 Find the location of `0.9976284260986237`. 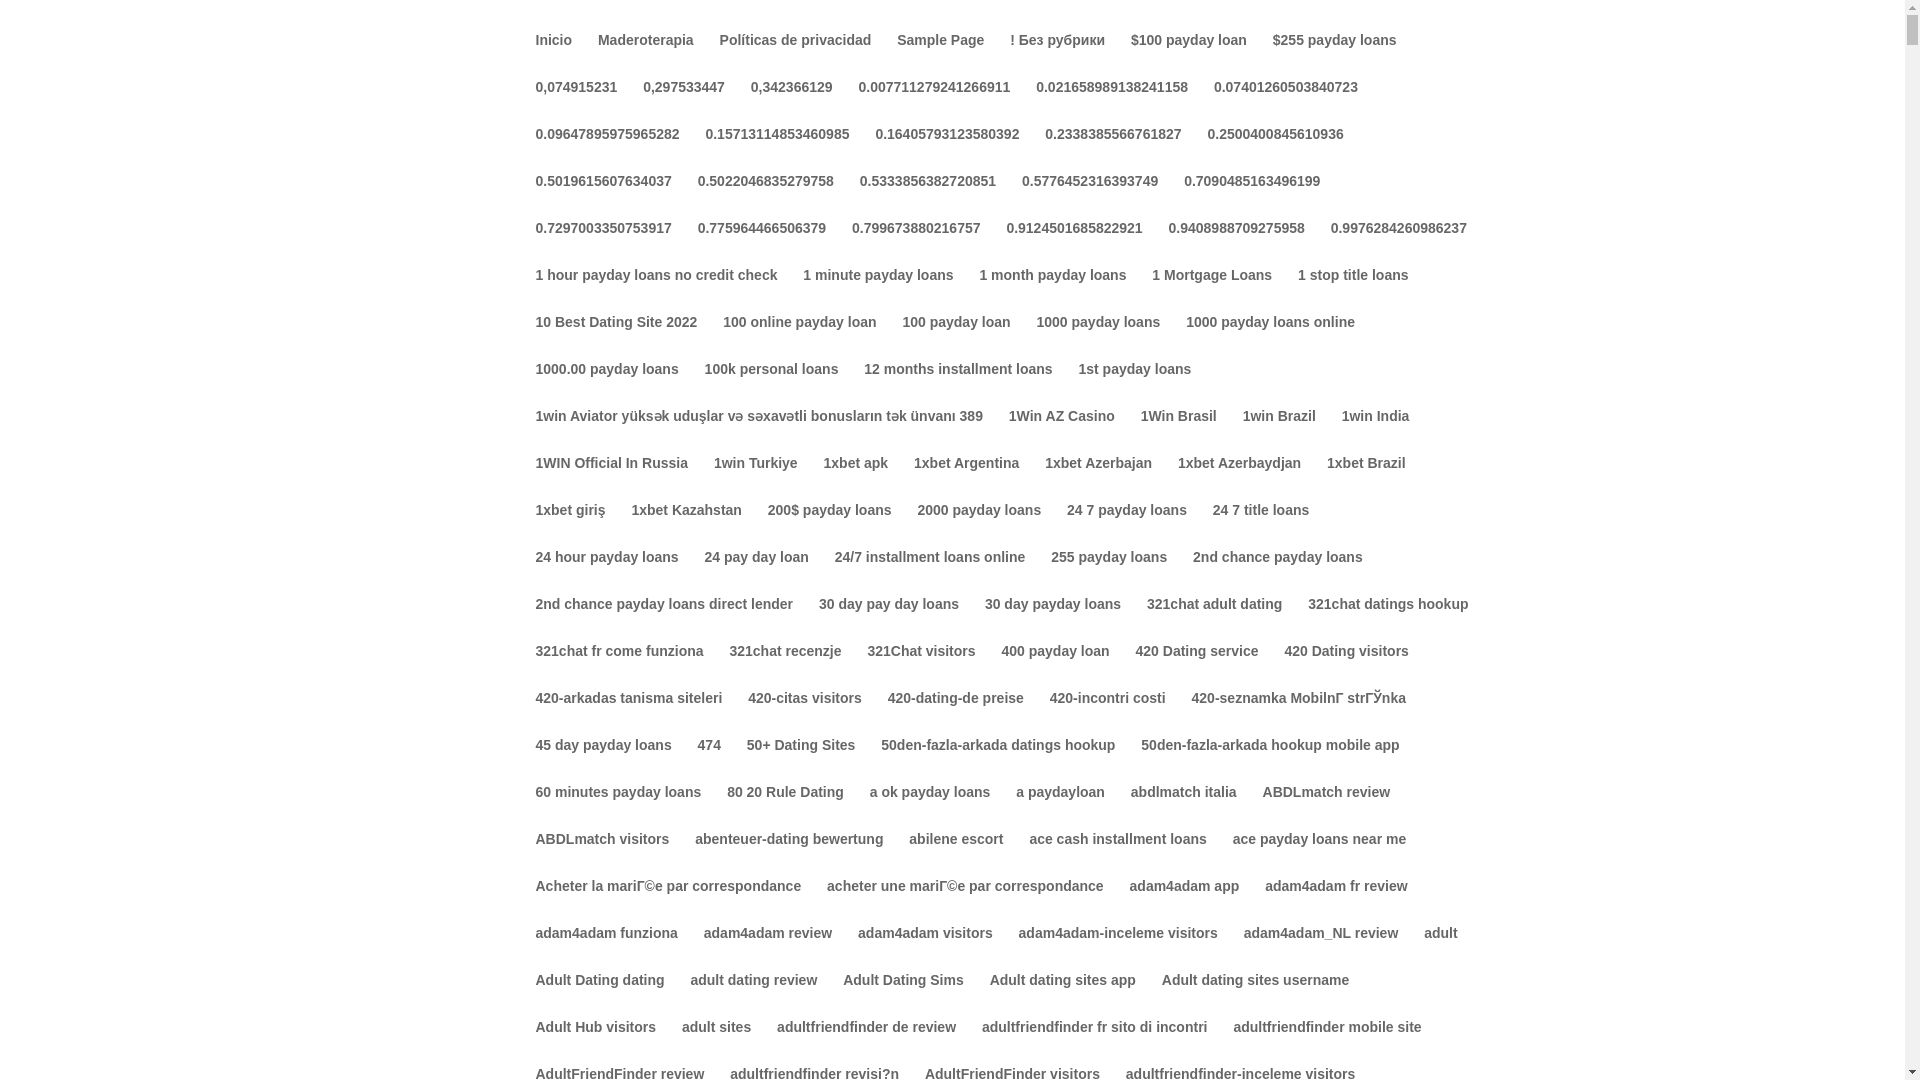

0.9976284260986237 is located at coordinates (1398, 244).